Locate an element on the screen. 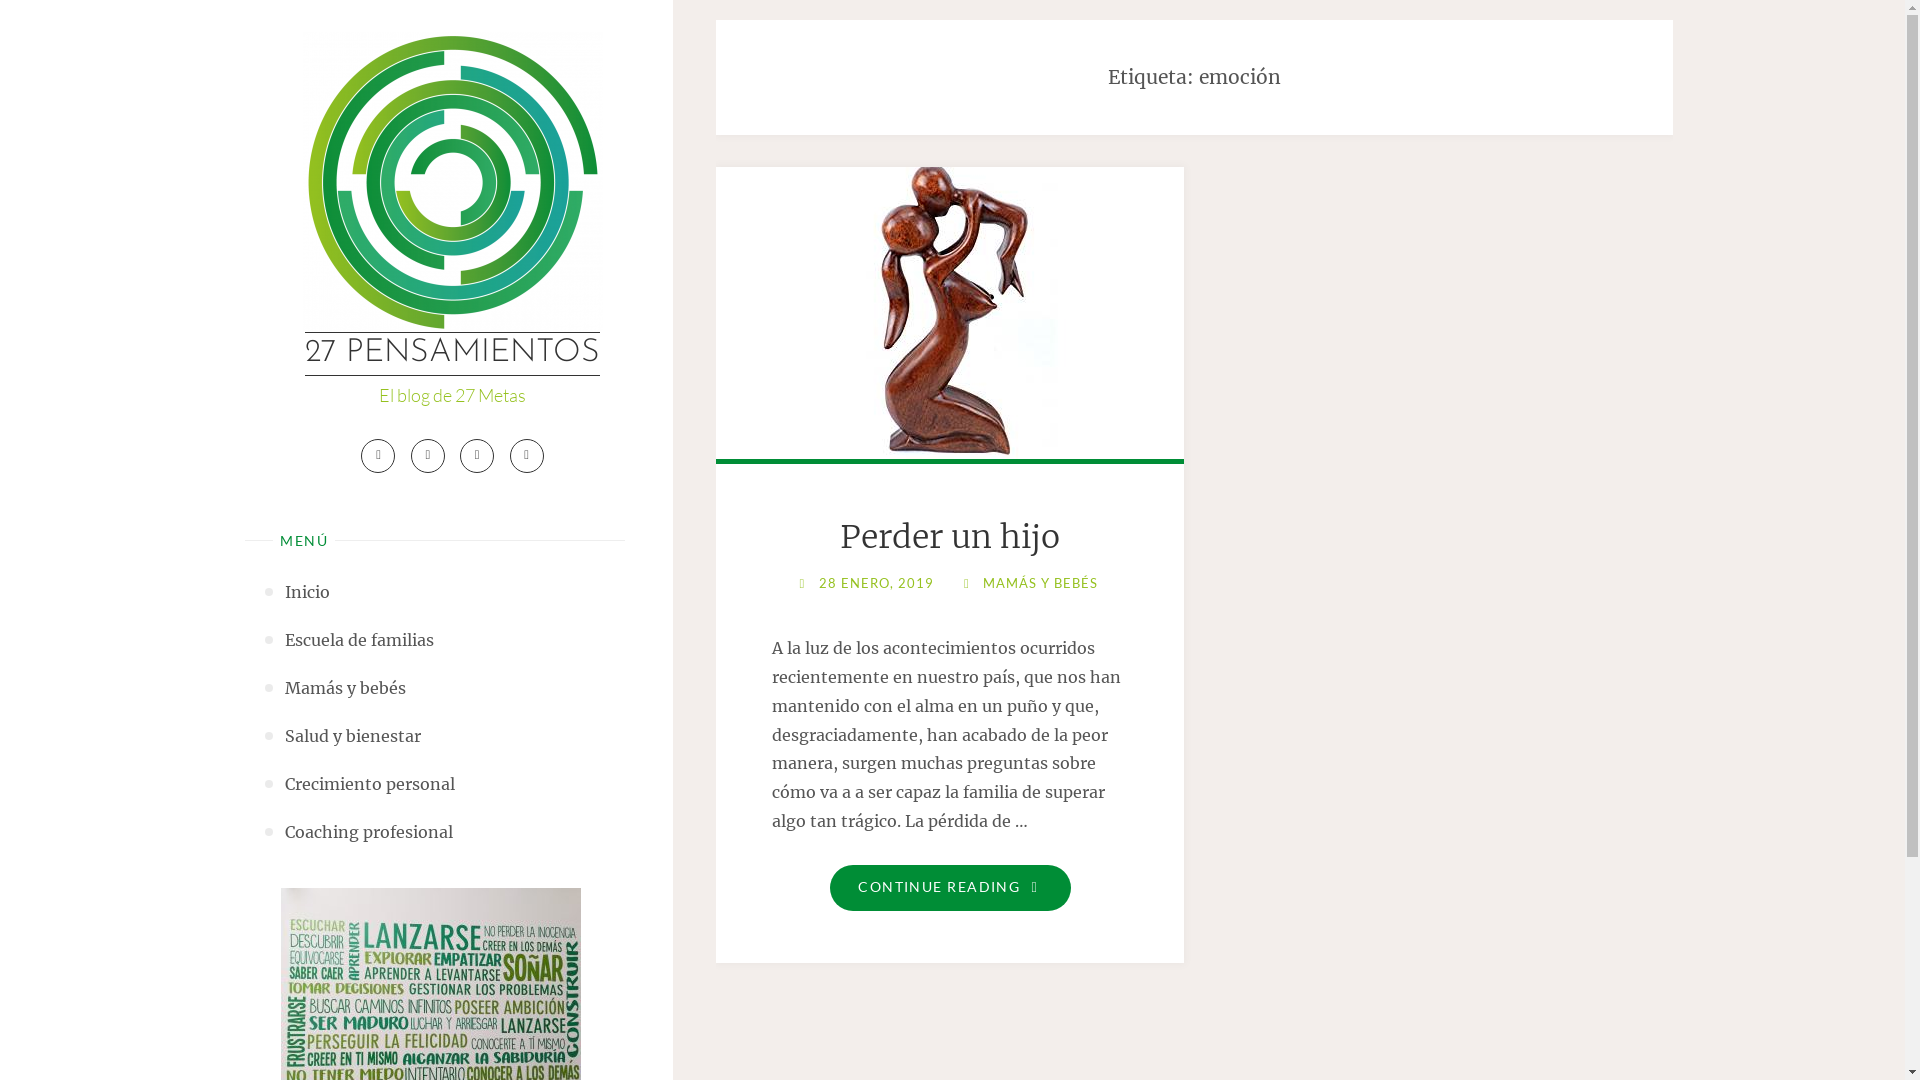 The height and width of the screenshot is (1080, 1920). Linkedin is located at coordinates (476, 456).